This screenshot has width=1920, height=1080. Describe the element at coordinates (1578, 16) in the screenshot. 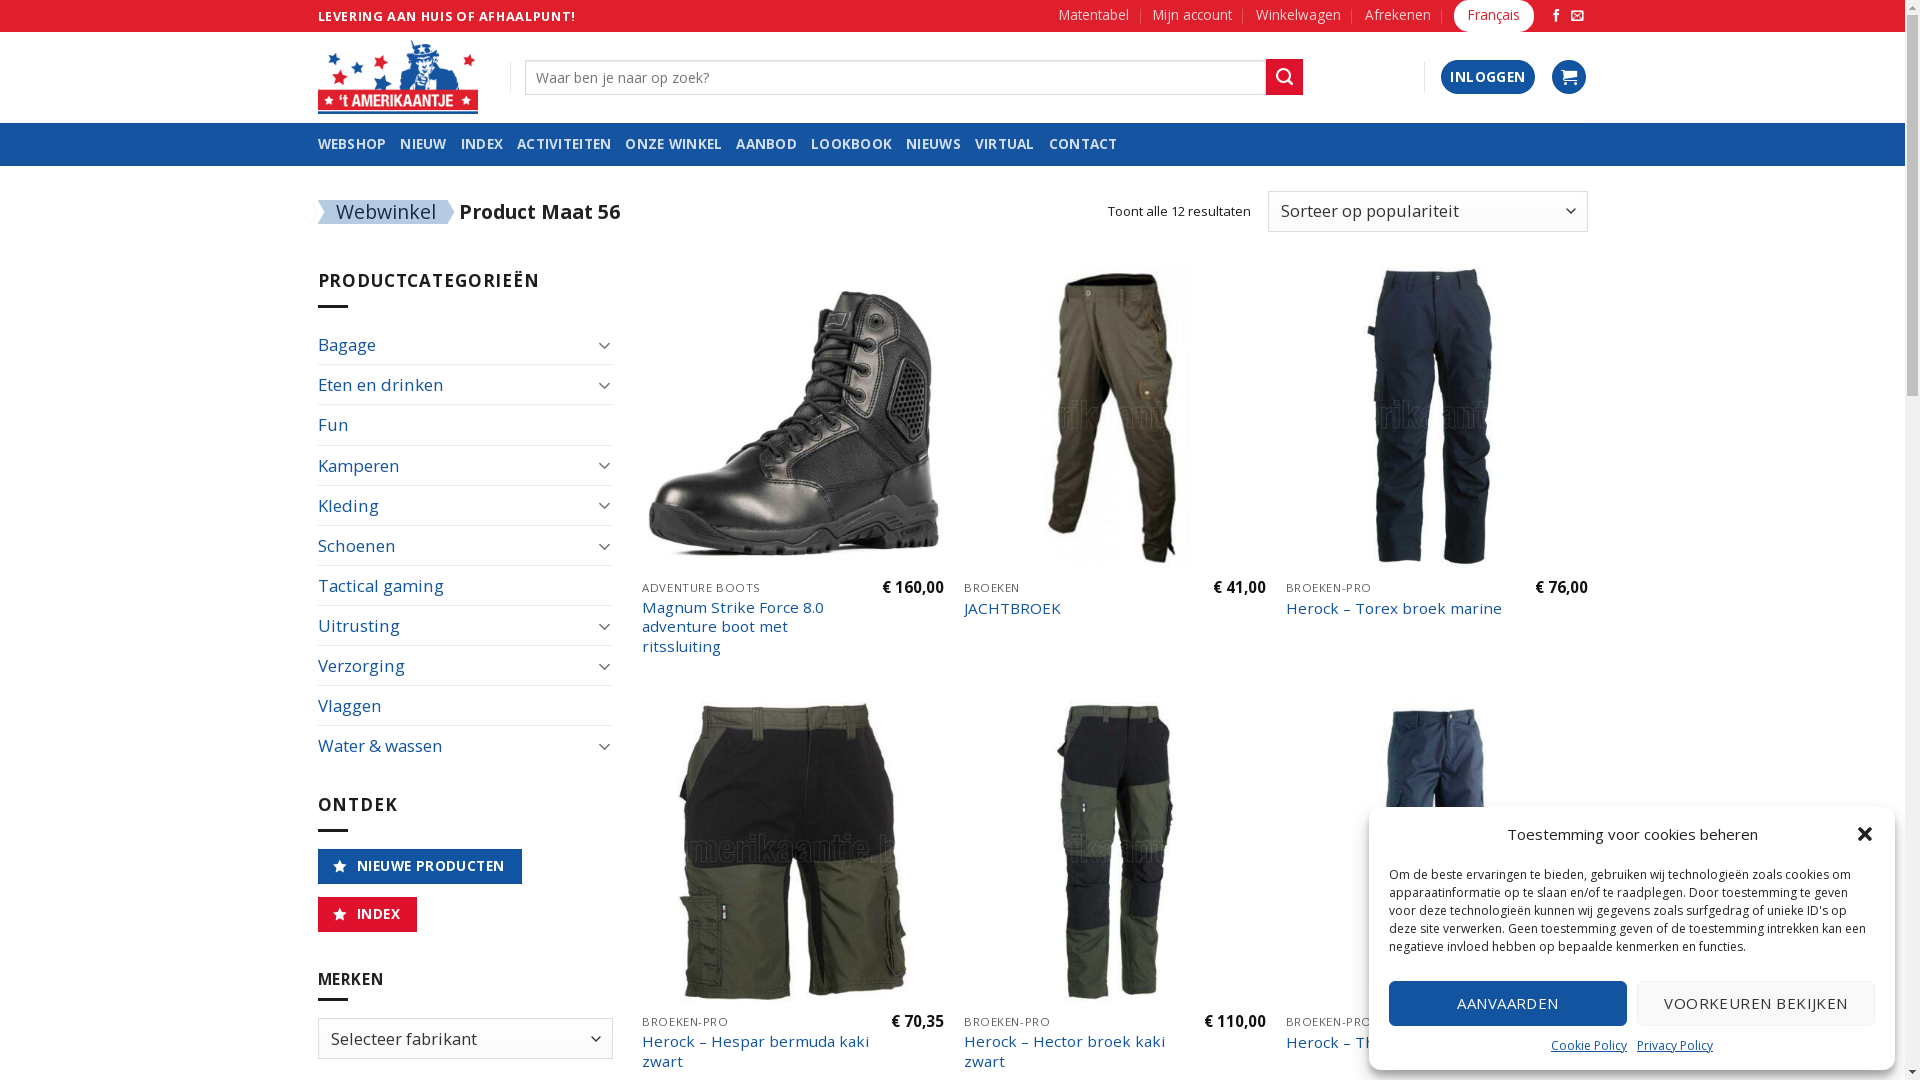

I see `Stuur ons een e-mail` at that location.